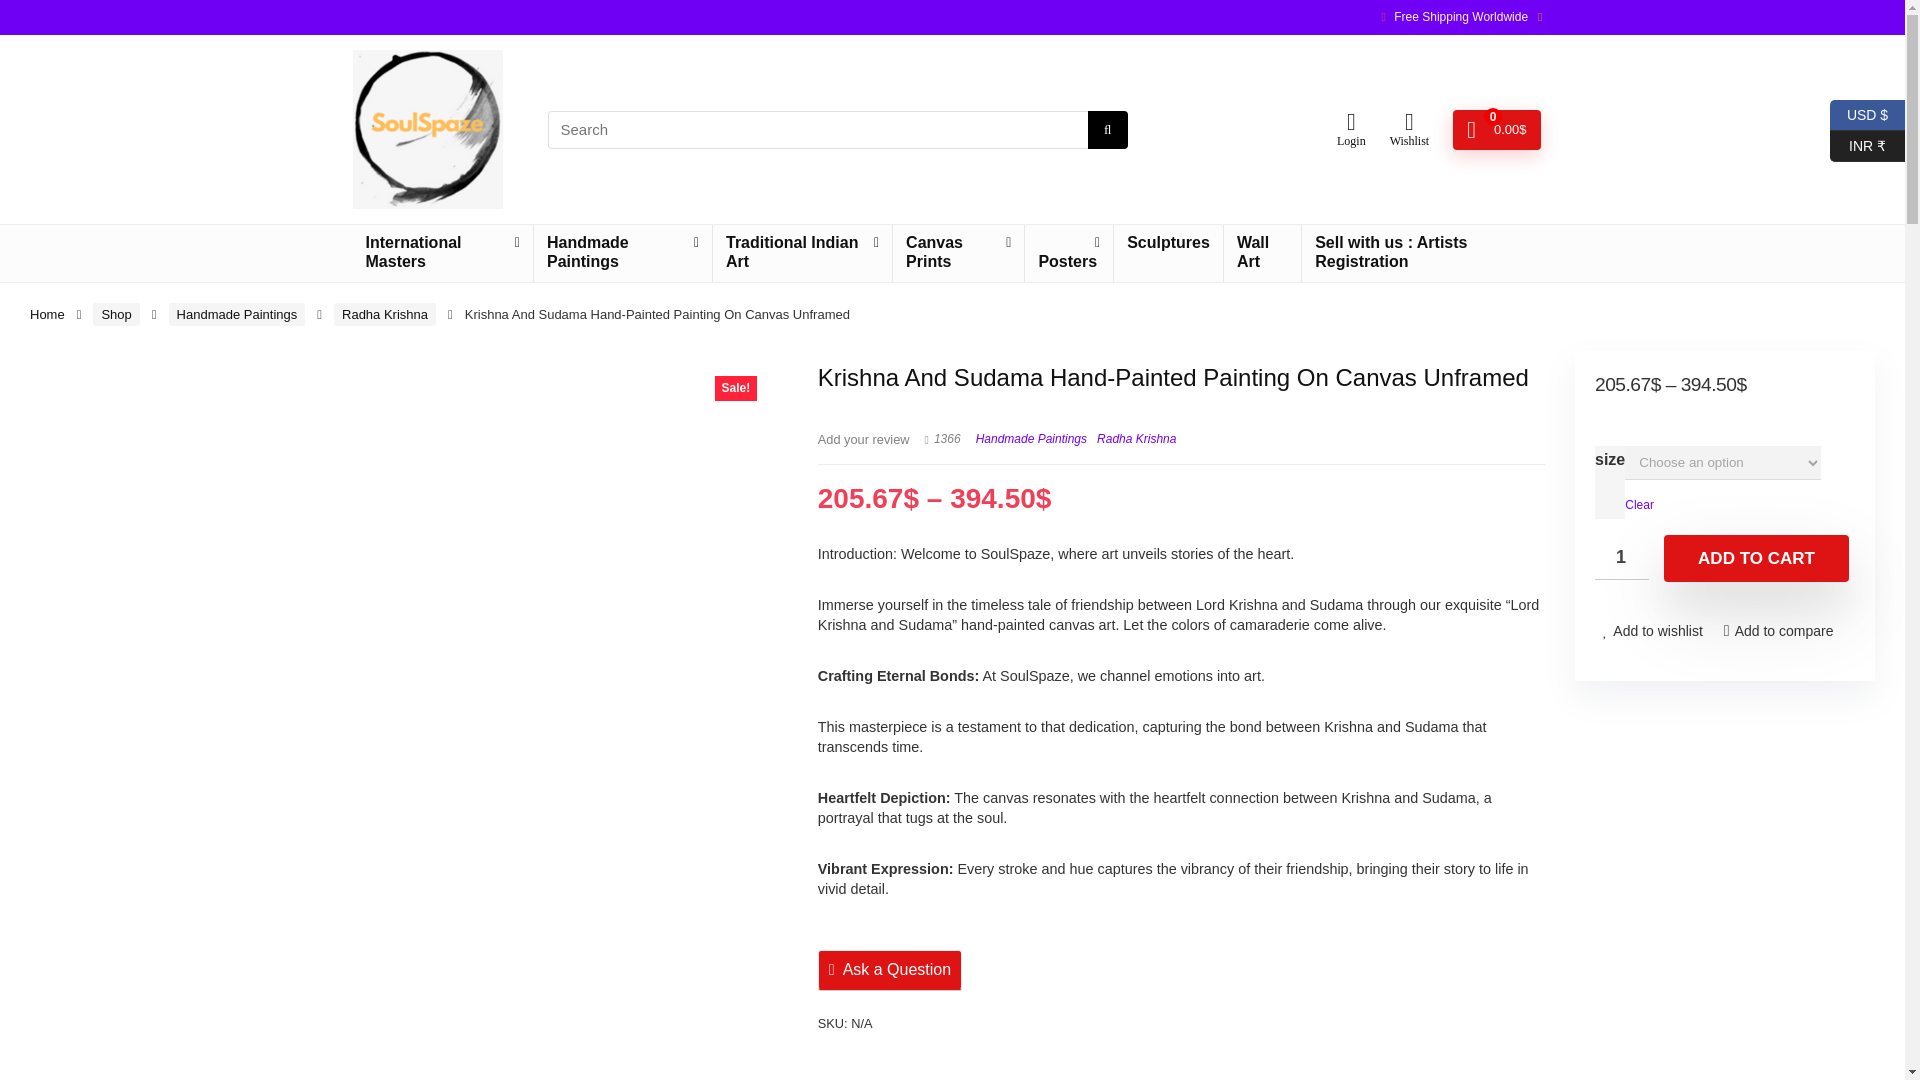 The width and height of the screenshot is (1920, 1080). I want to click on View all posts in Radha Krishna, so click(1136, 439).